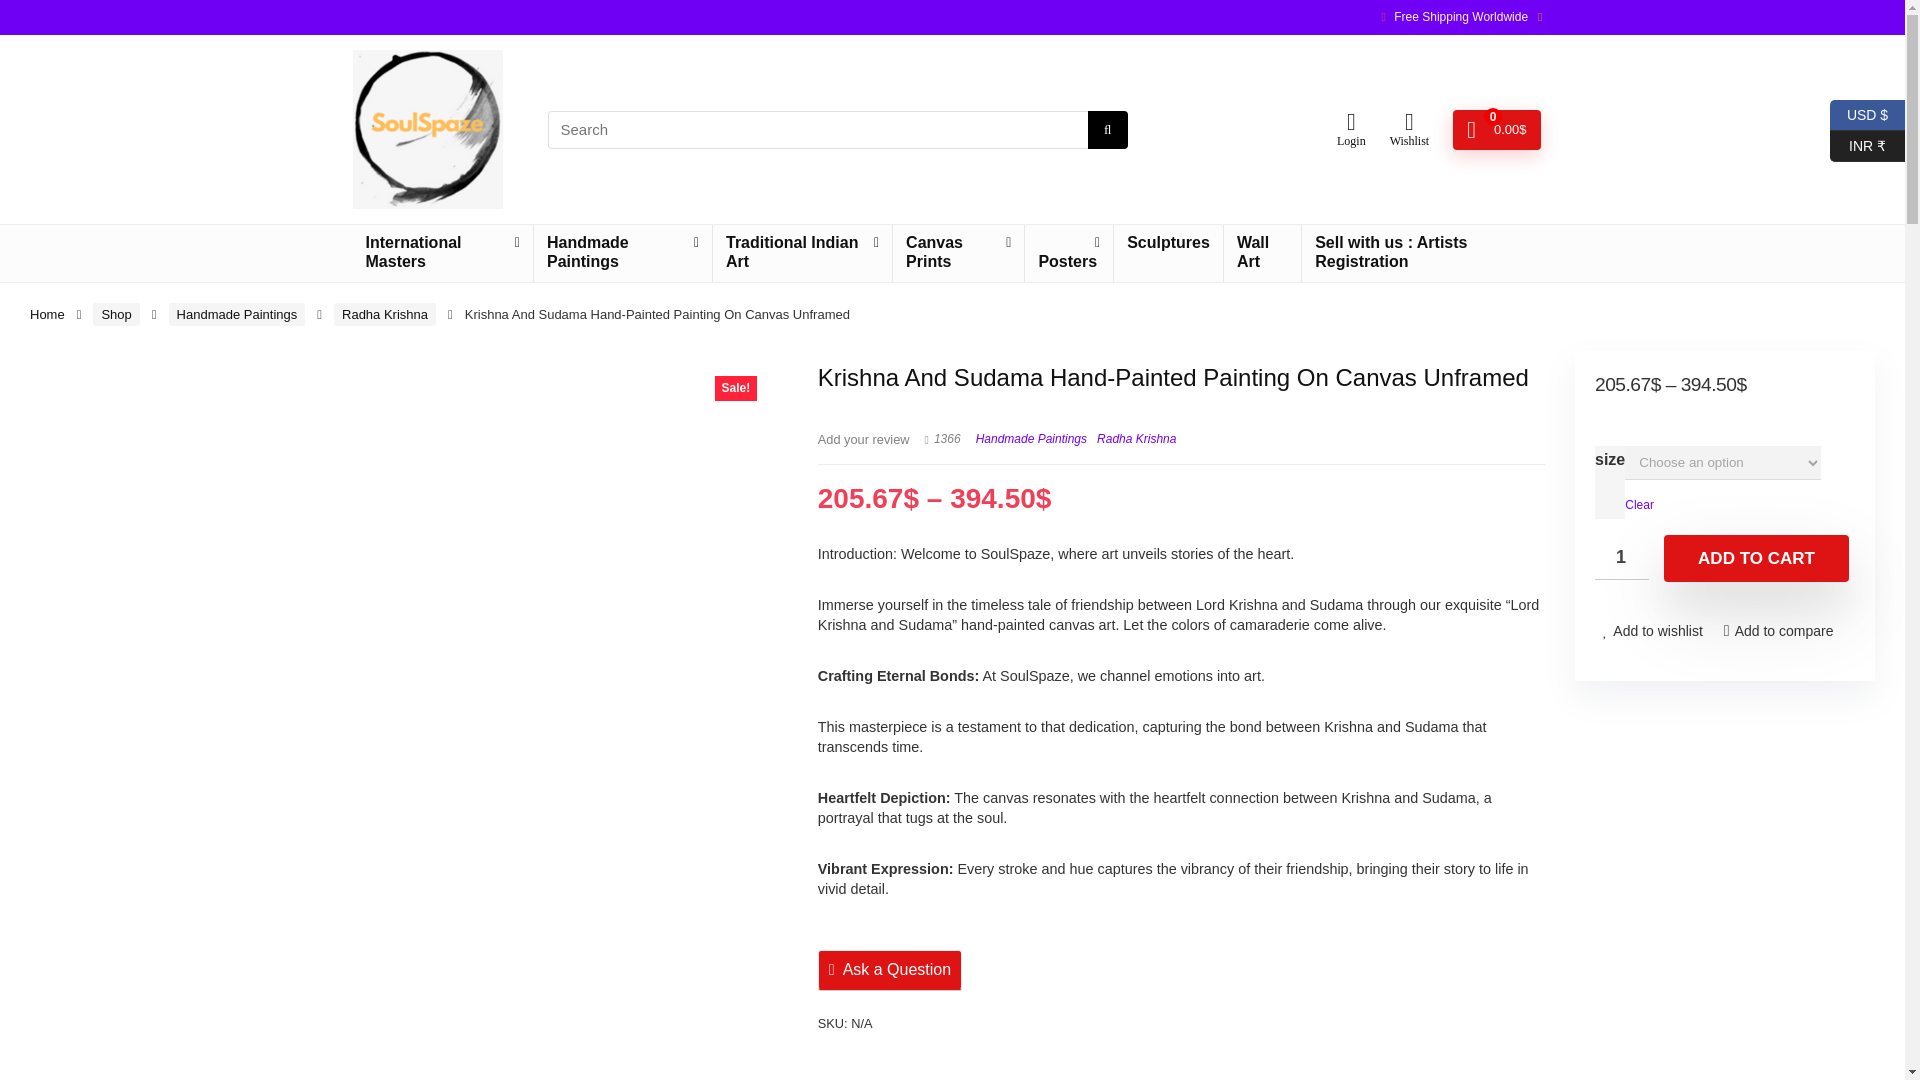 The width and height of the screenshot is (1920, 1080). I want to click on View all posts in Radha Krishna, so click(1136, 439).